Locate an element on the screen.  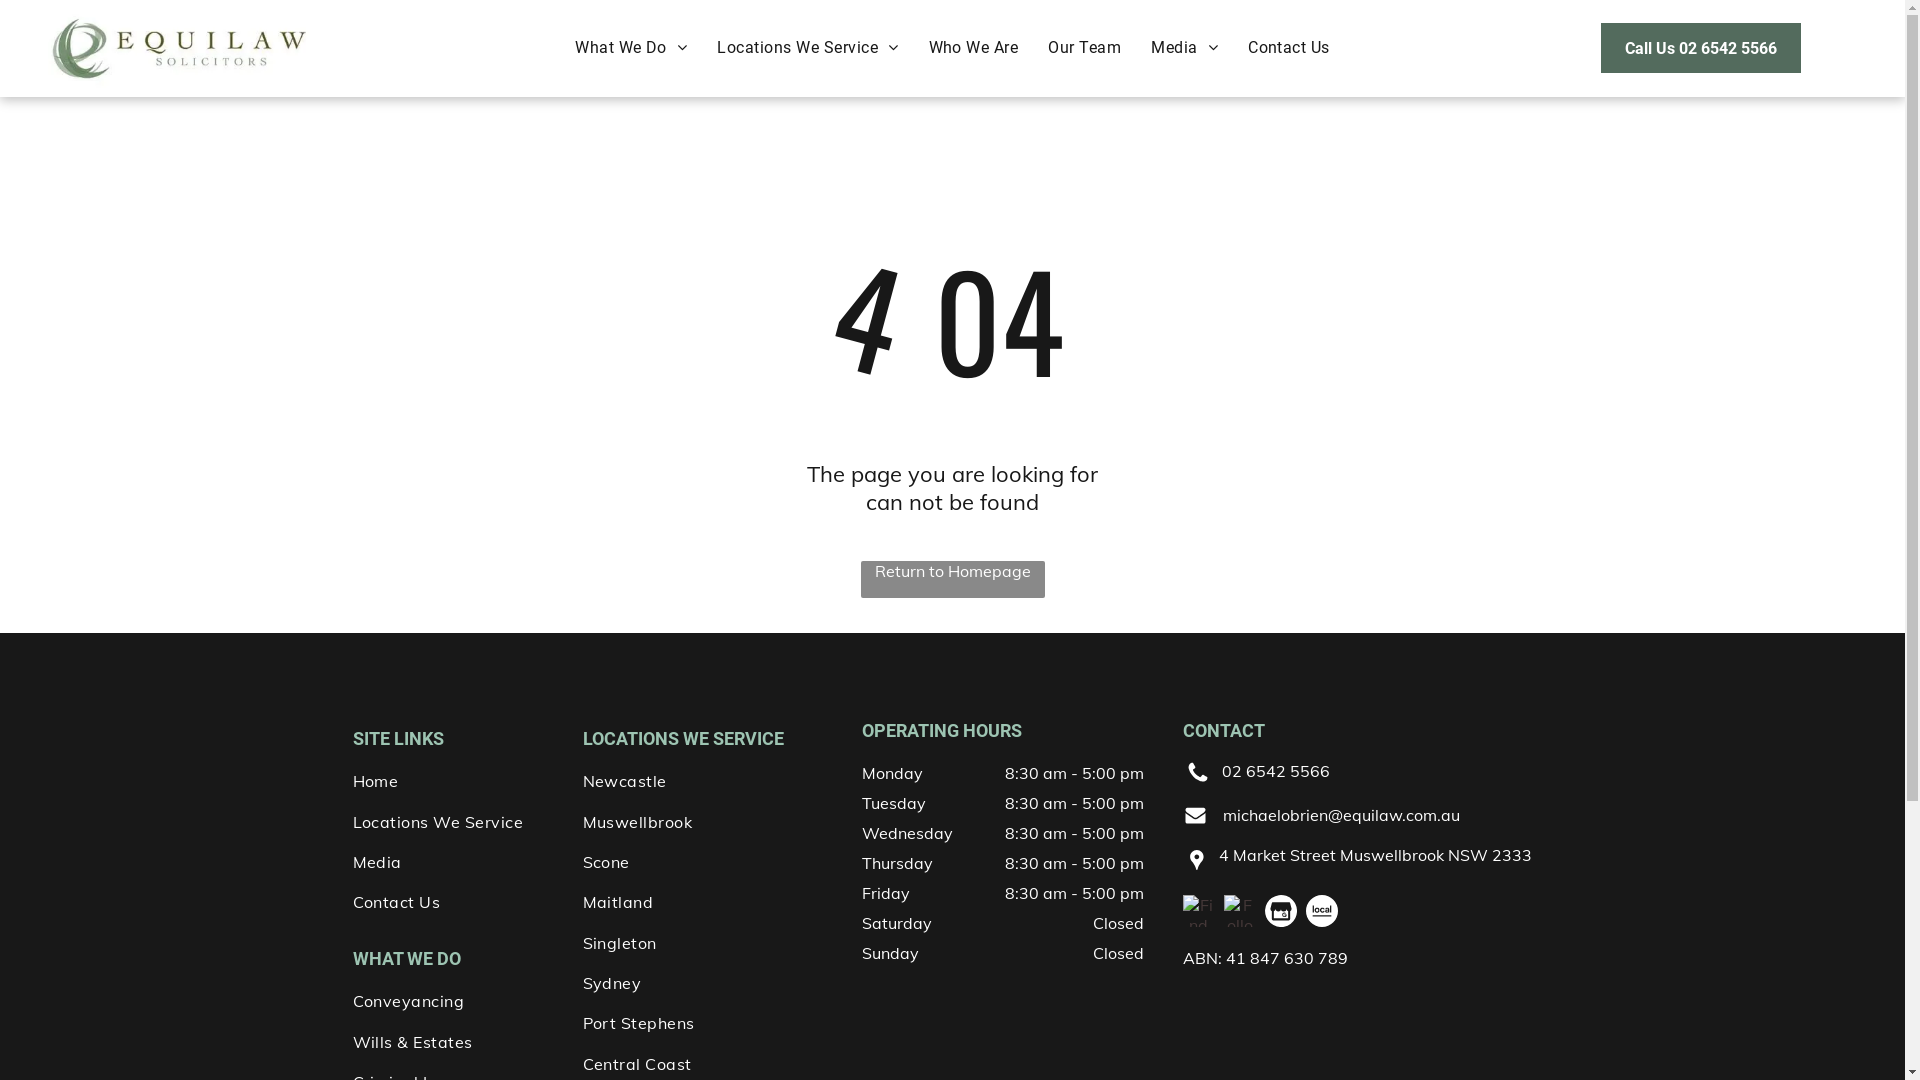
Locations We Service is located at coordinates (452, 821).